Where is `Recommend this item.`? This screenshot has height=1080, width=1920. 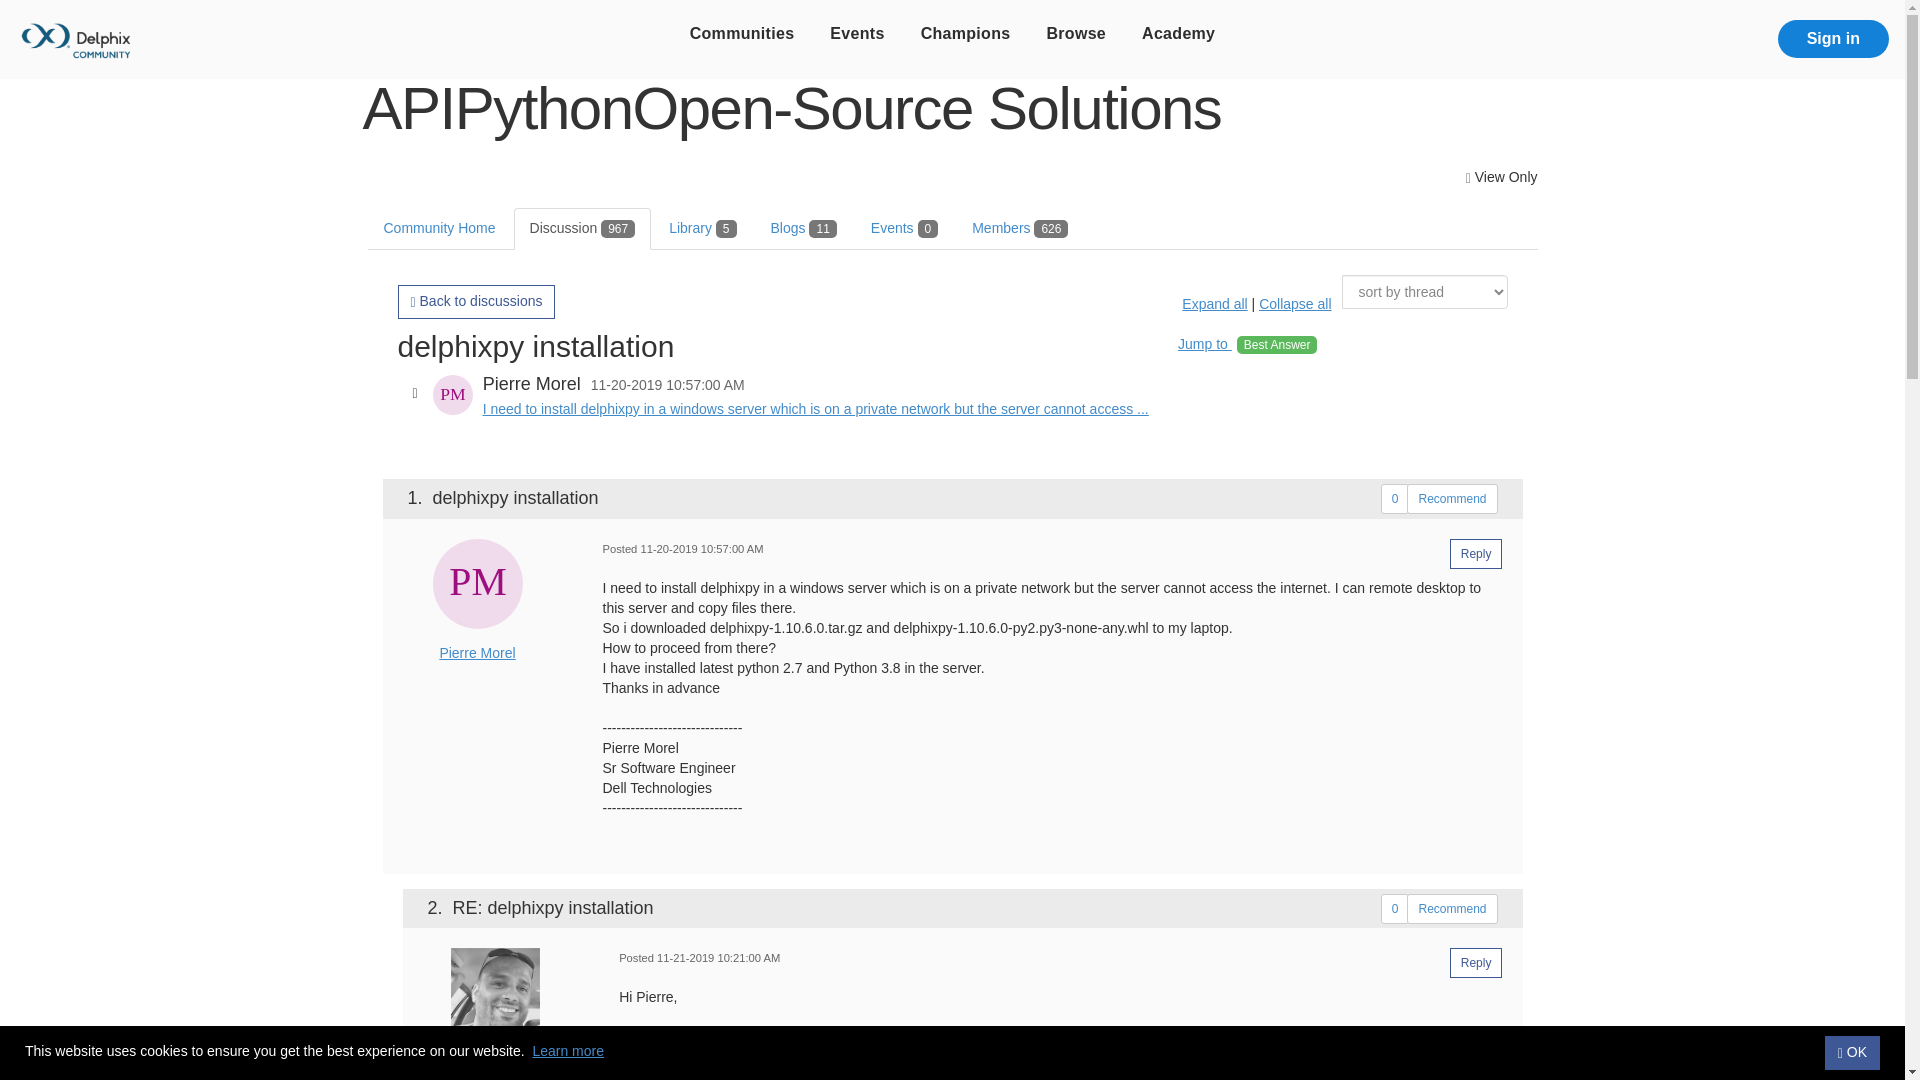 Recommend this item. is located at coordinates (1452, 498).